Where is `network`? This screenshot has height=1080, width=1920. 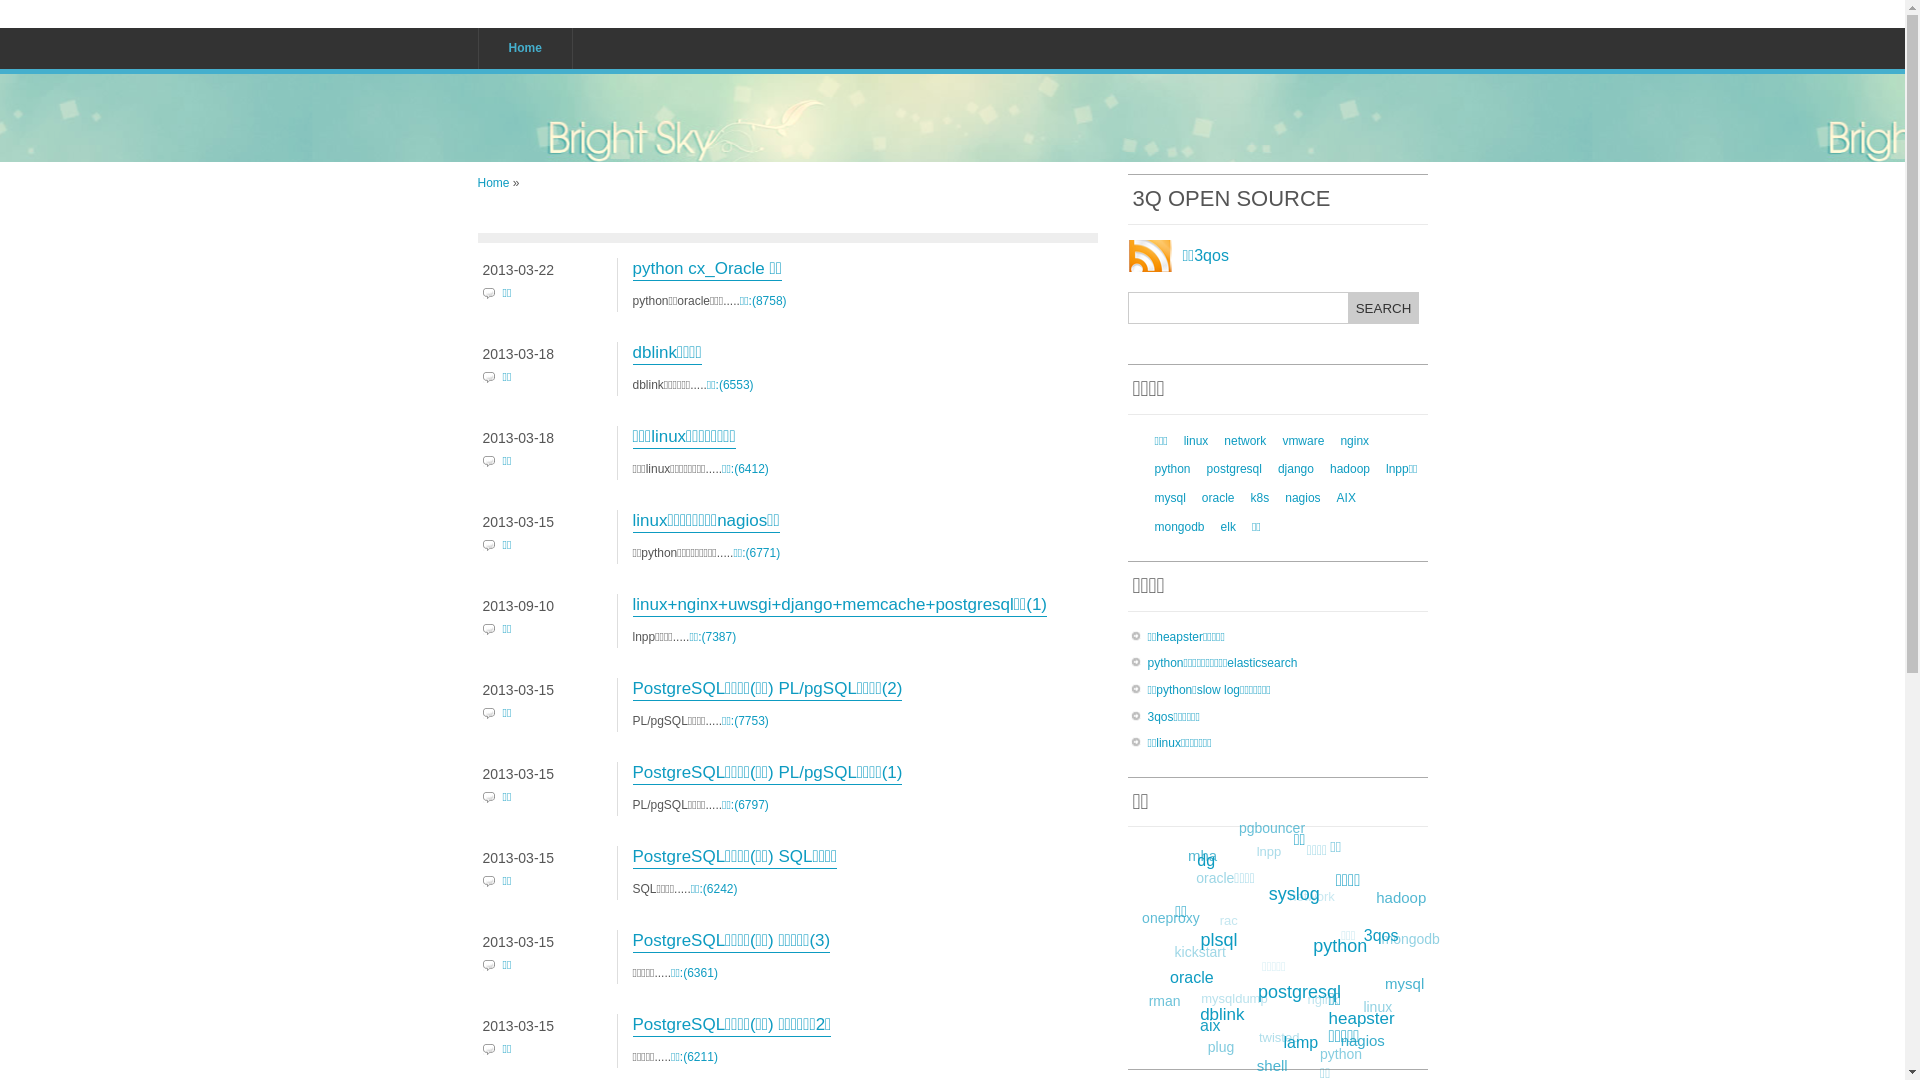
network is located at coordinates (1312, 898).